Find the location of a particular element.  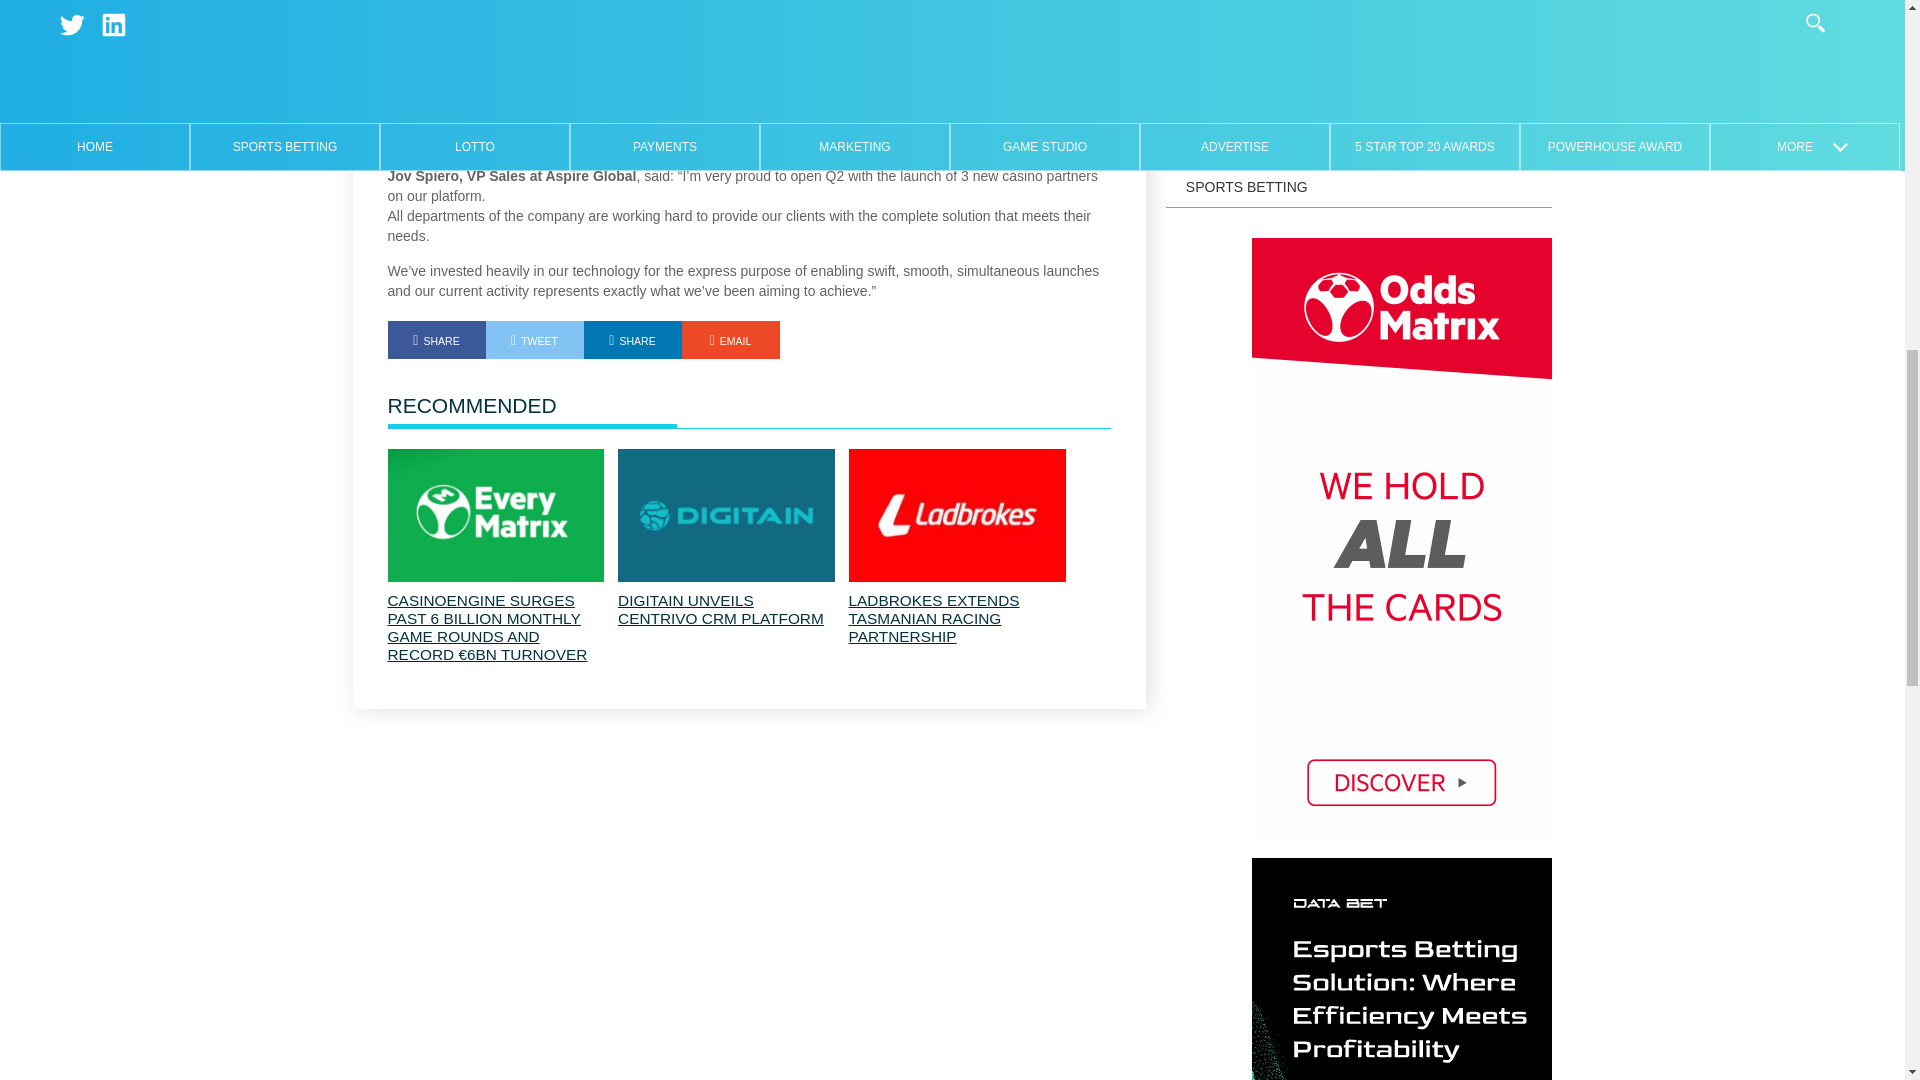

TWEET is located at coordinates (534, 339).